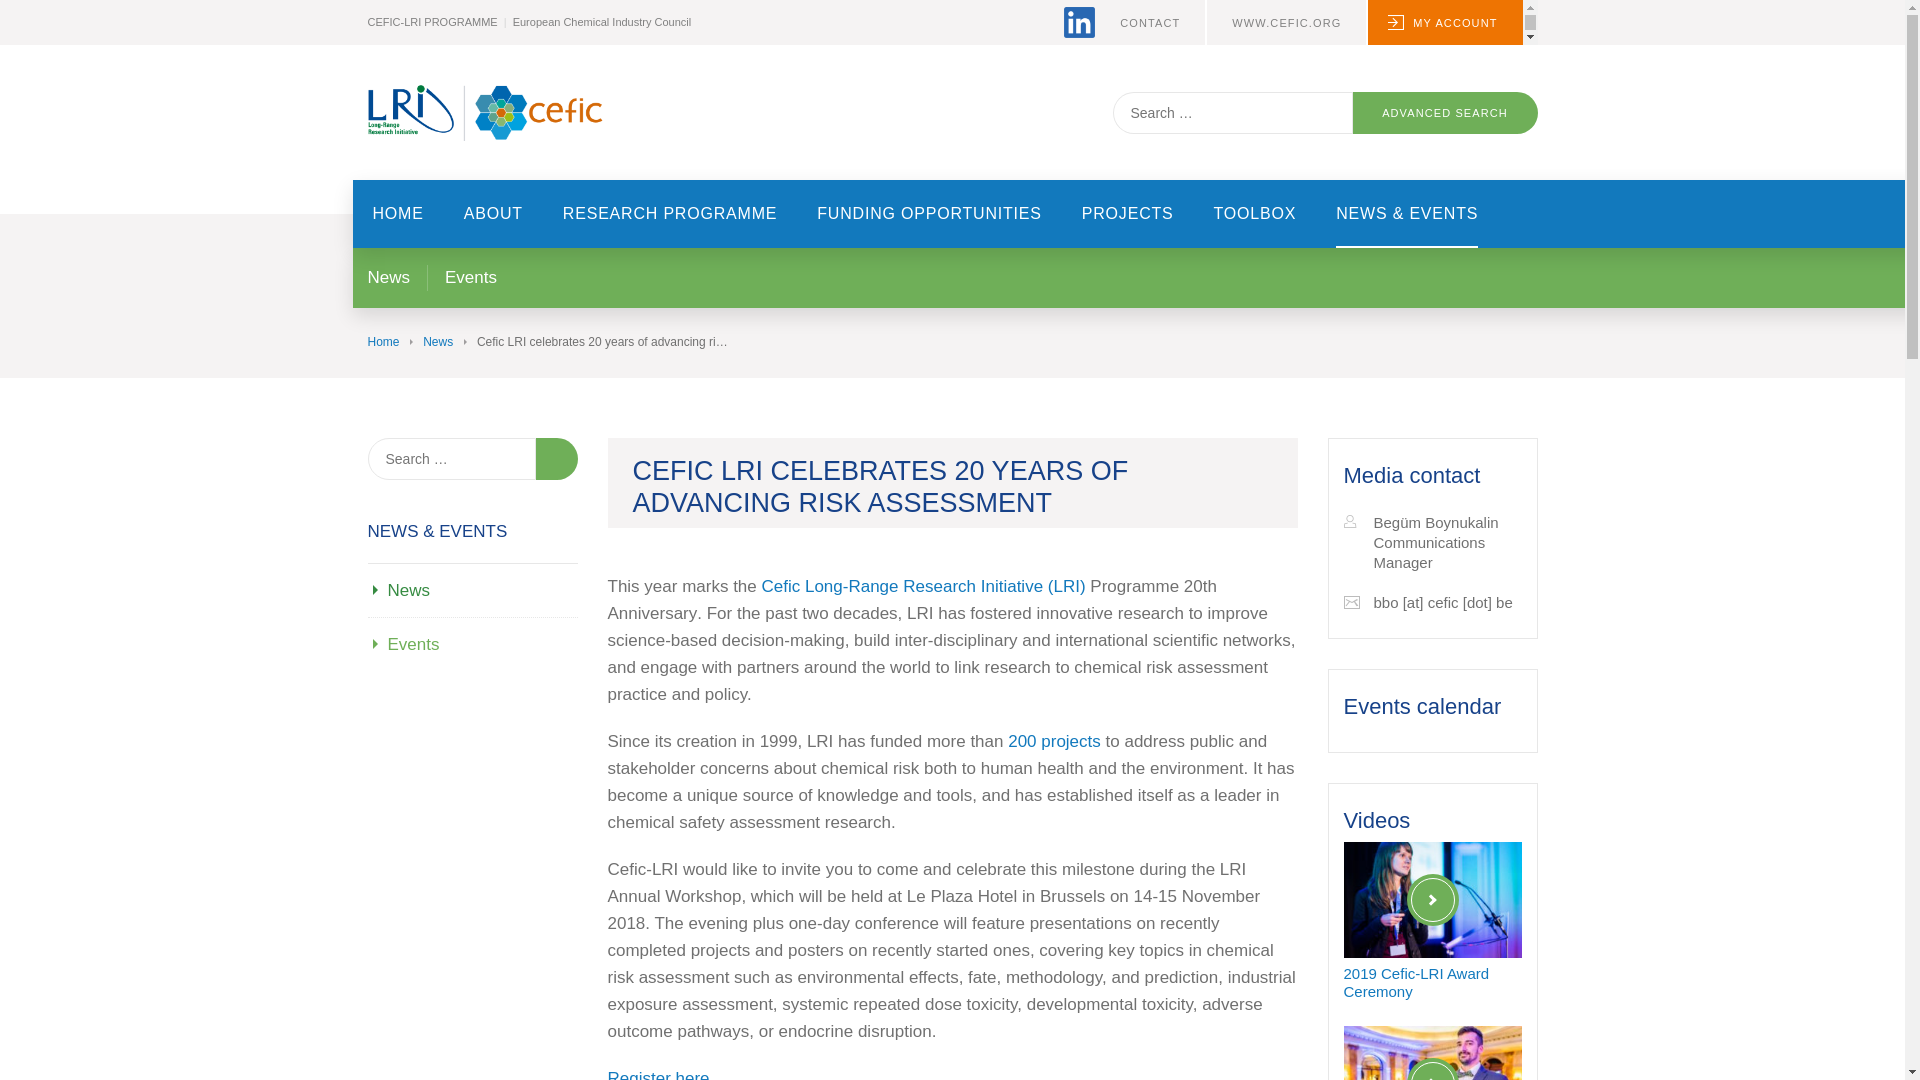 Image resolution: width=1920 pixels, height=1080 pixels. What do you see at coordinates (1444, 112) in the screenshot?
I see `ADVANCED SEARCH` at bounding box center [1444, 112].